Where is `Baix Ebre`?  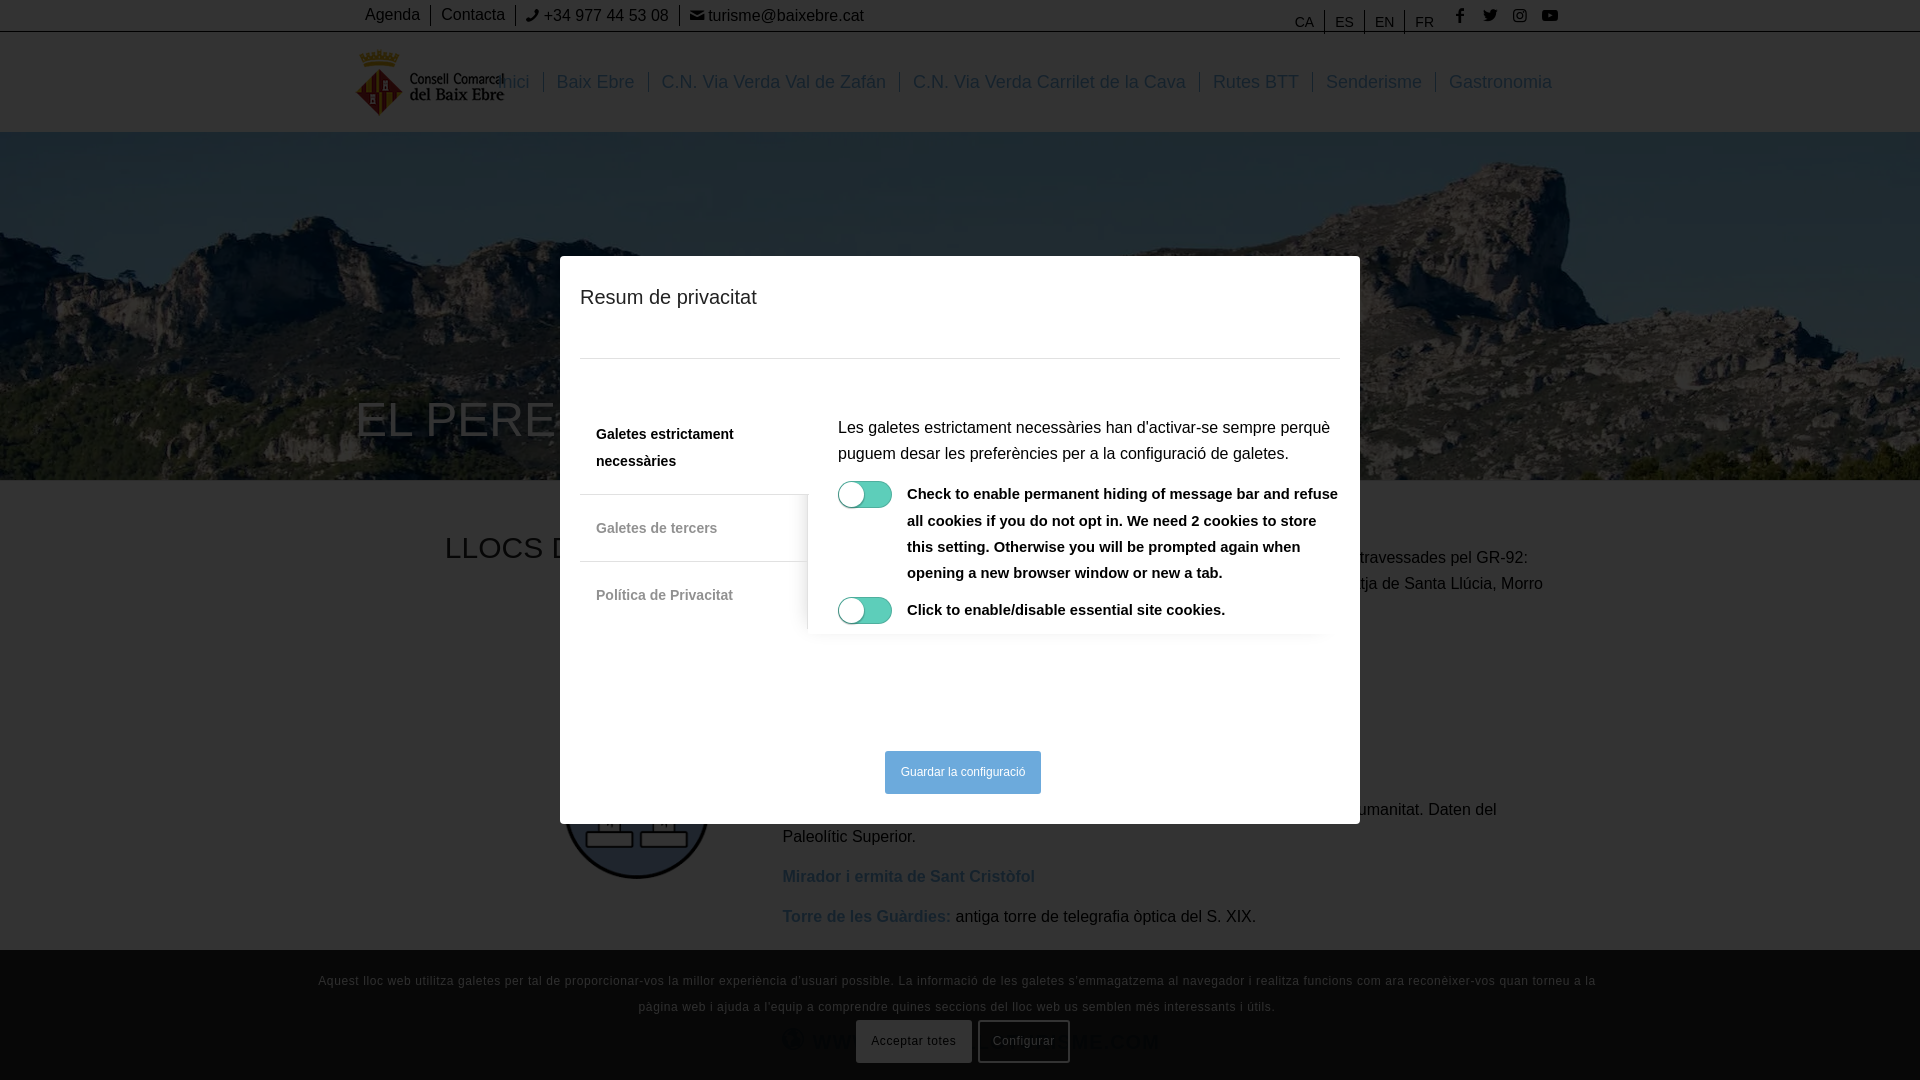 Baix Ebre is located at coordinates (596, 82).